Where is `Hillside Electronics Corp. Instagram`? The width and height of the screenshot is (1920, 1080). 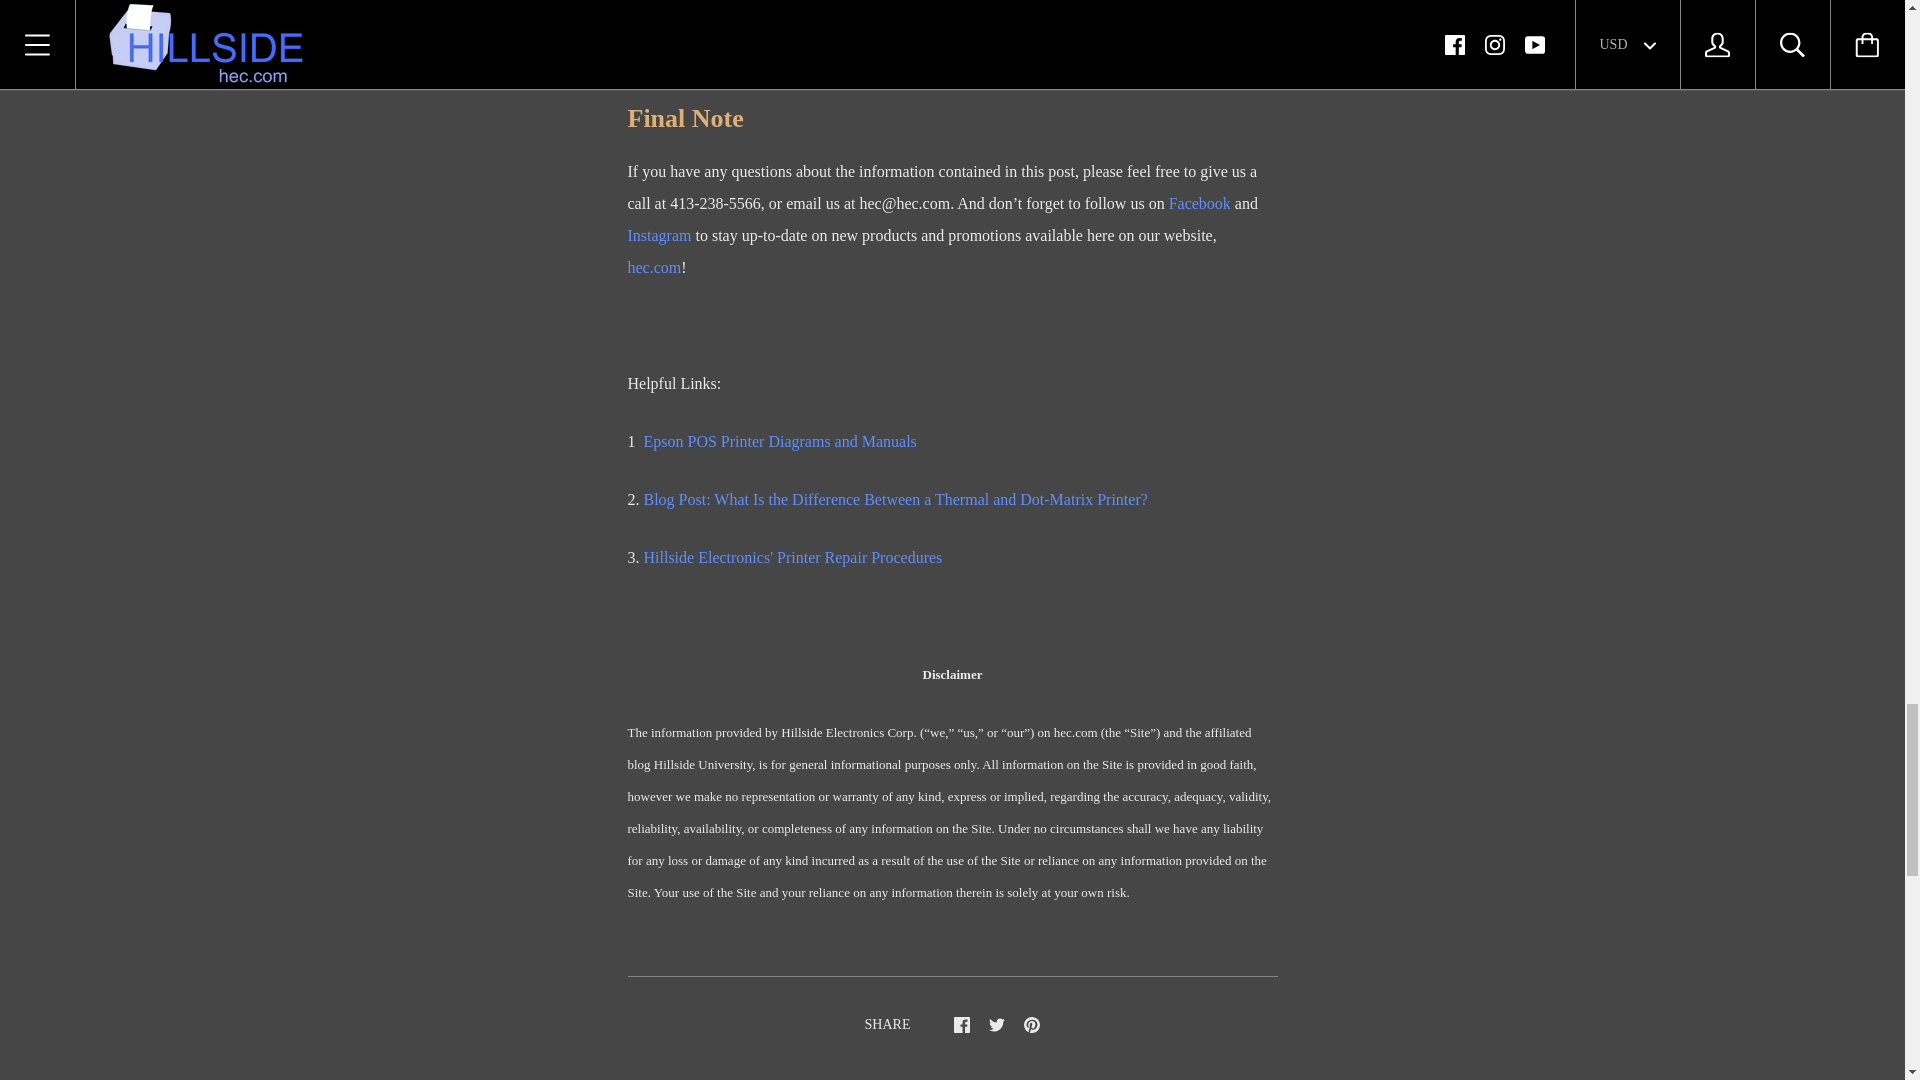 Hillside Electronics Corp. Instagram is located at coordinates (659, 235).